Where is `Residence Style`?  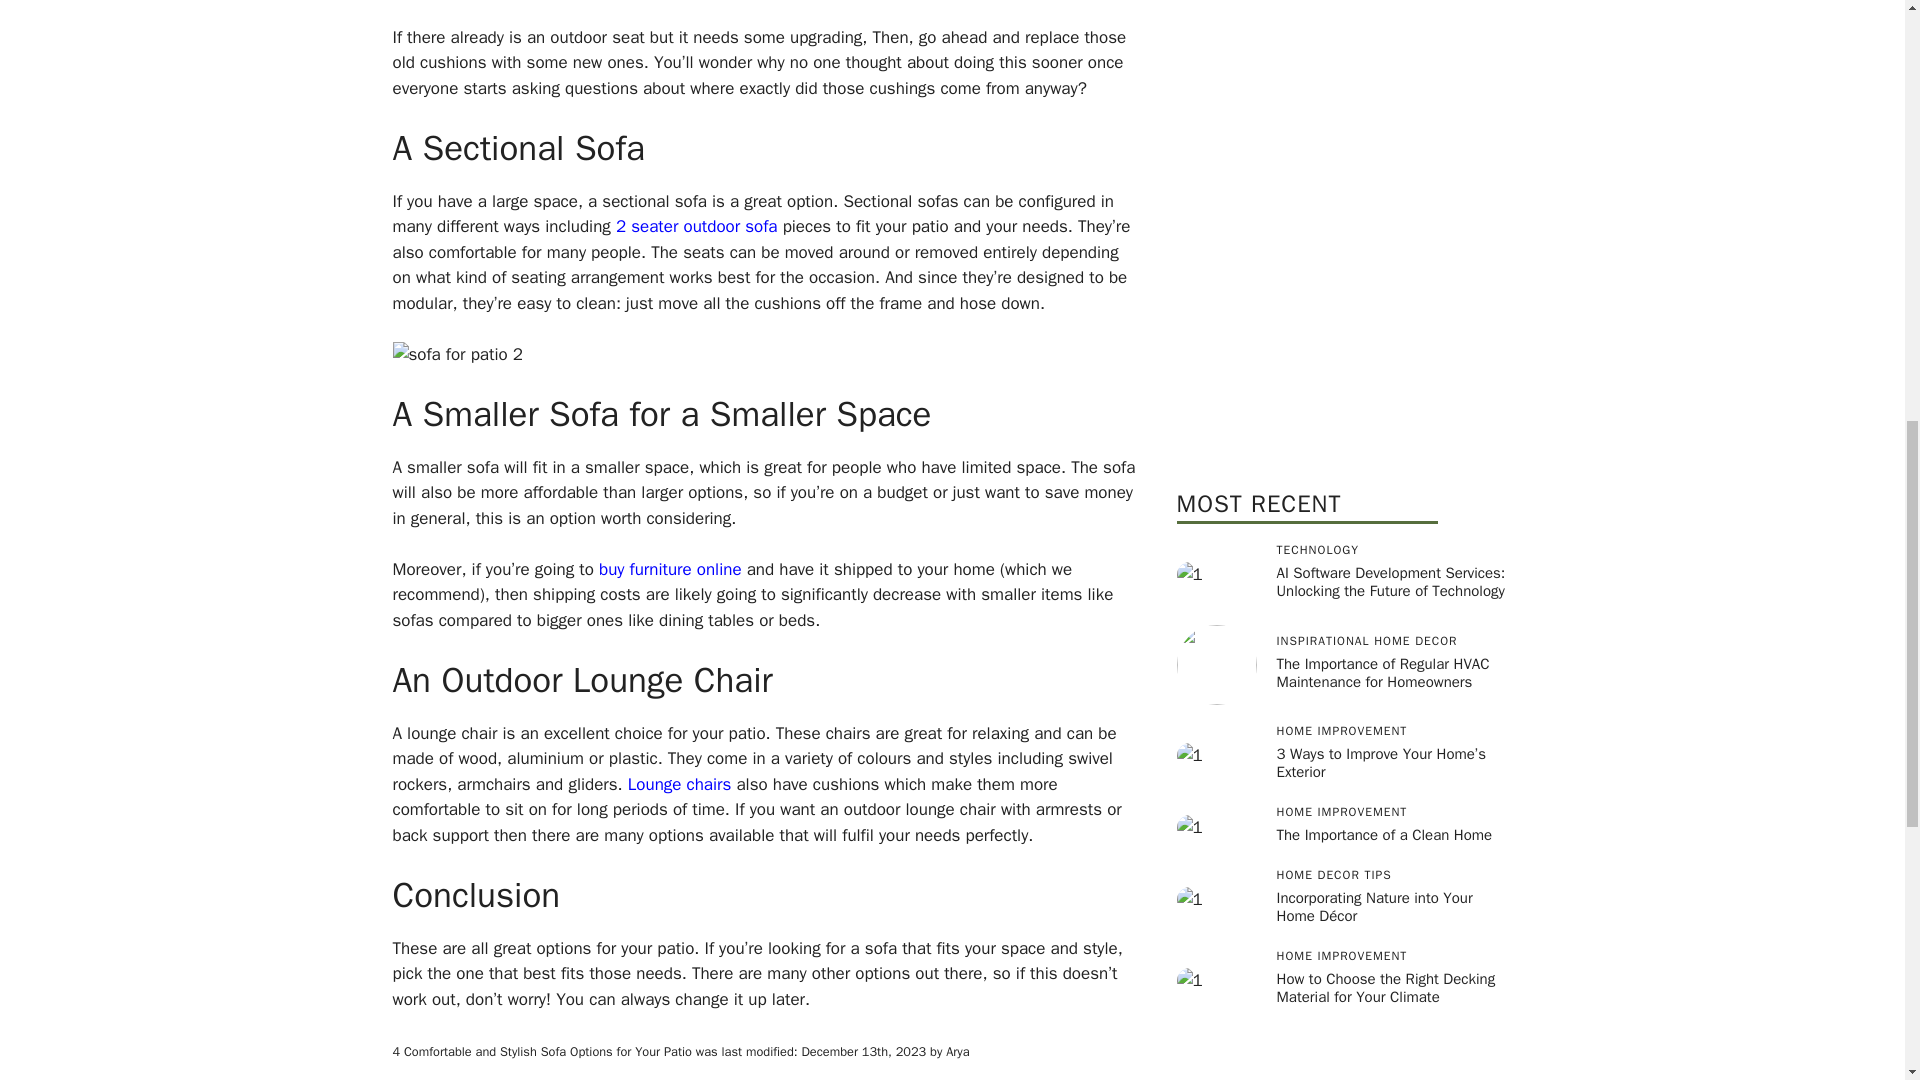
Residence Style is located at coordinates (1344, 240).